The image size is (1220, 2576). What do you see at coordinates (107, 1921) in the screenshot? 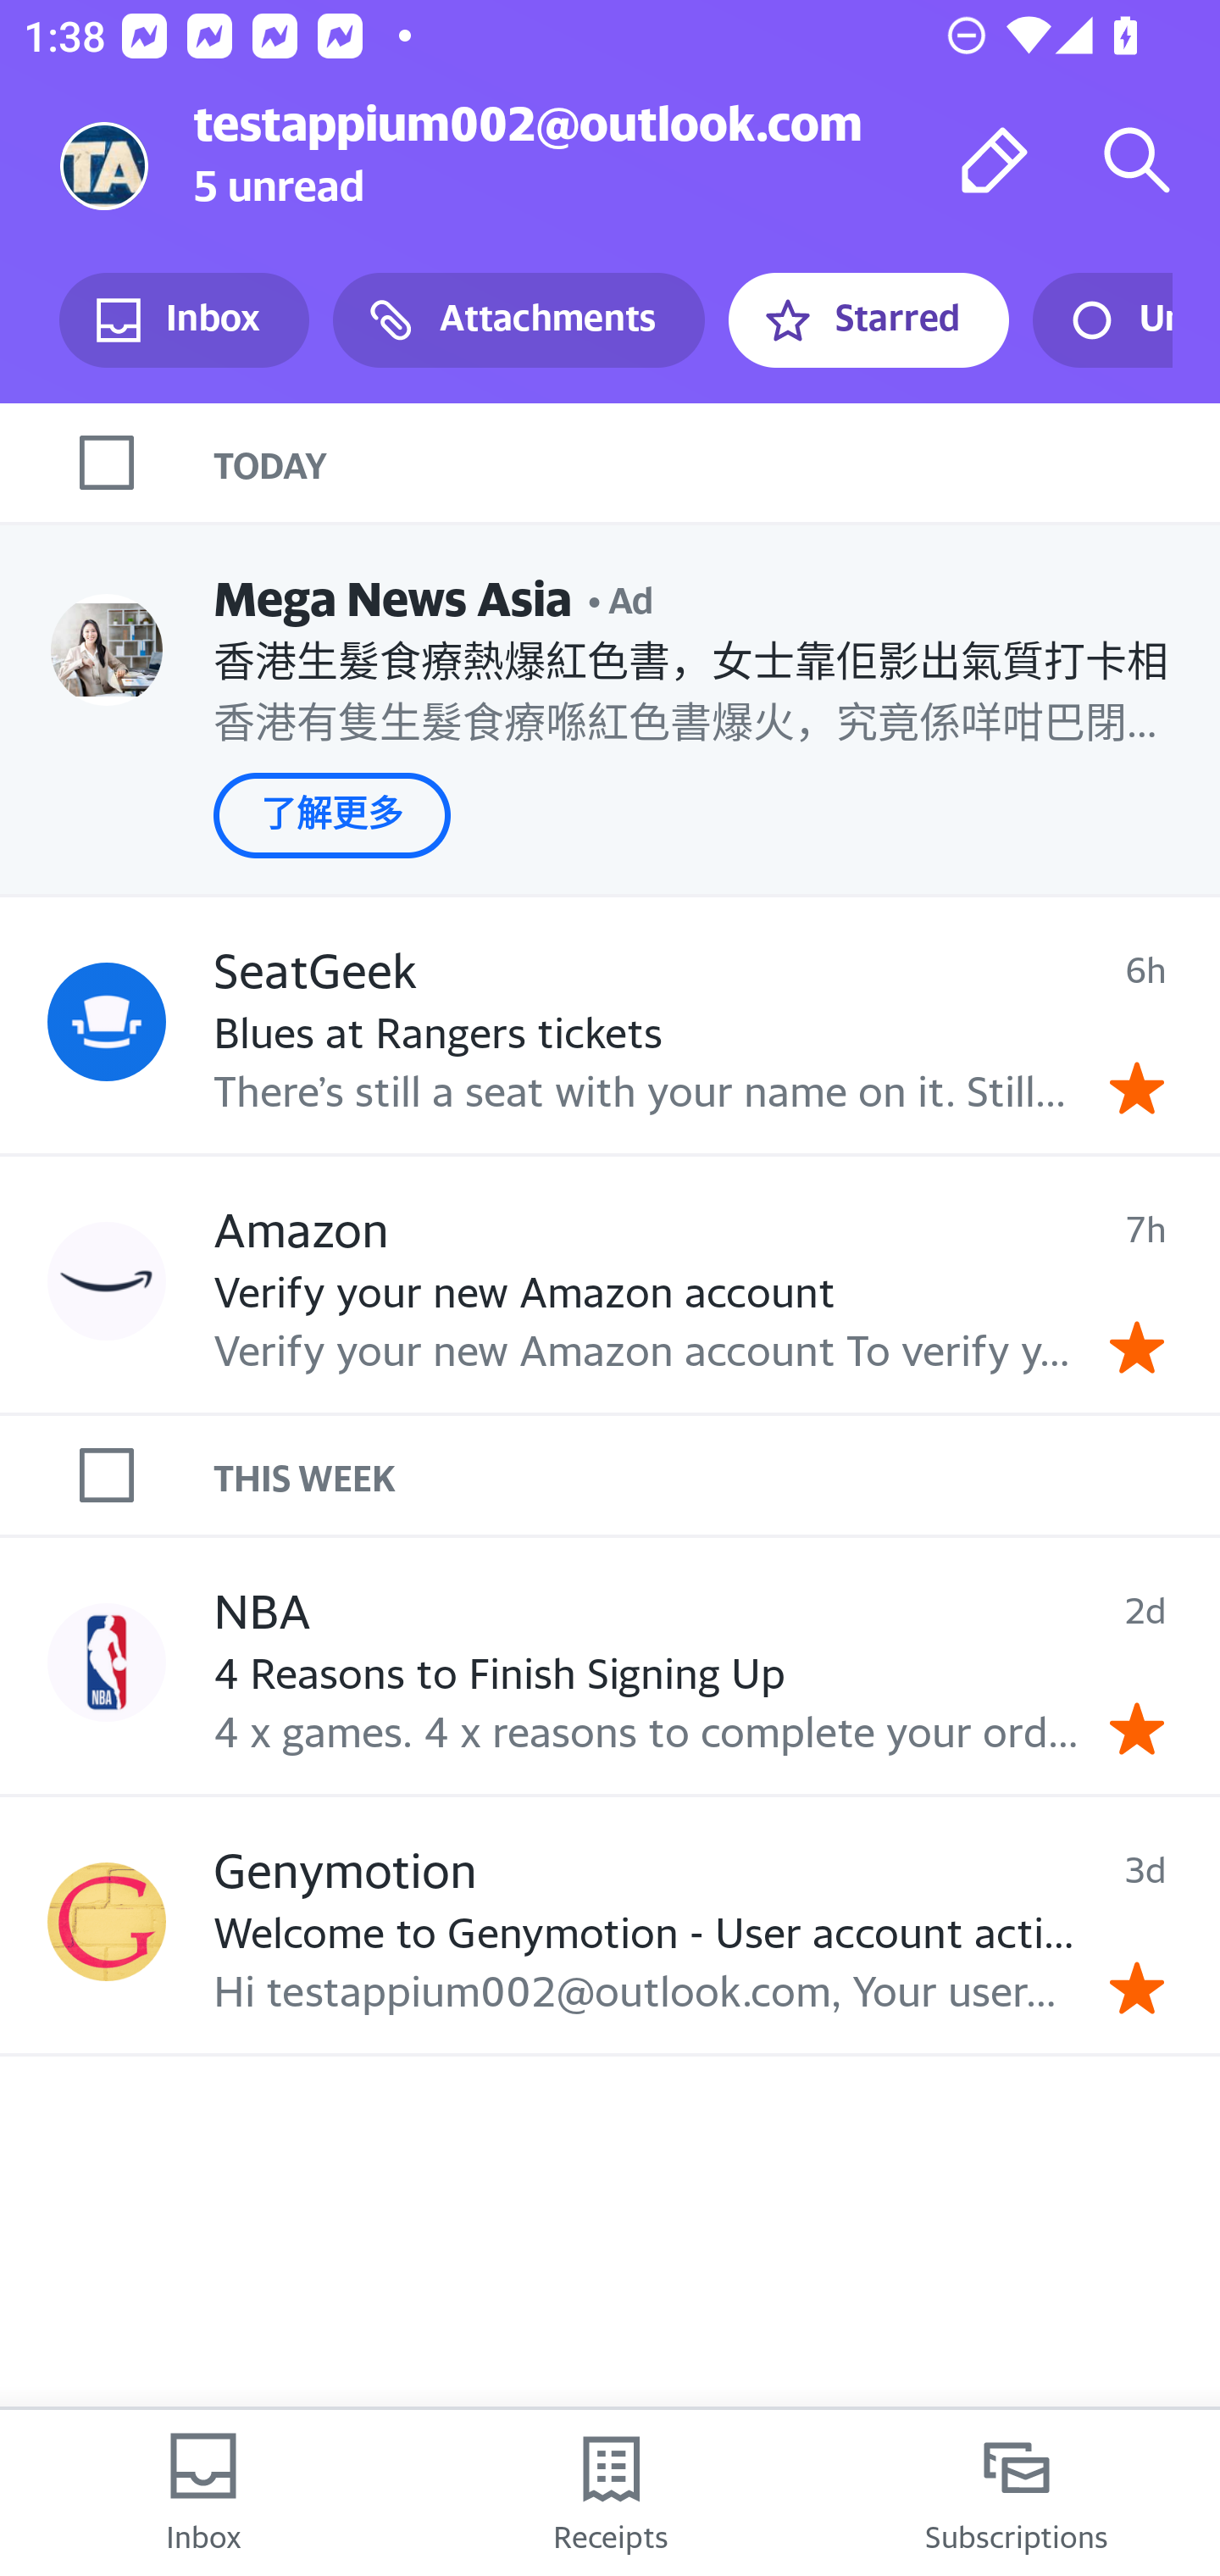
I see `Profile
Genymotion` at bounding box center [107, 1921].